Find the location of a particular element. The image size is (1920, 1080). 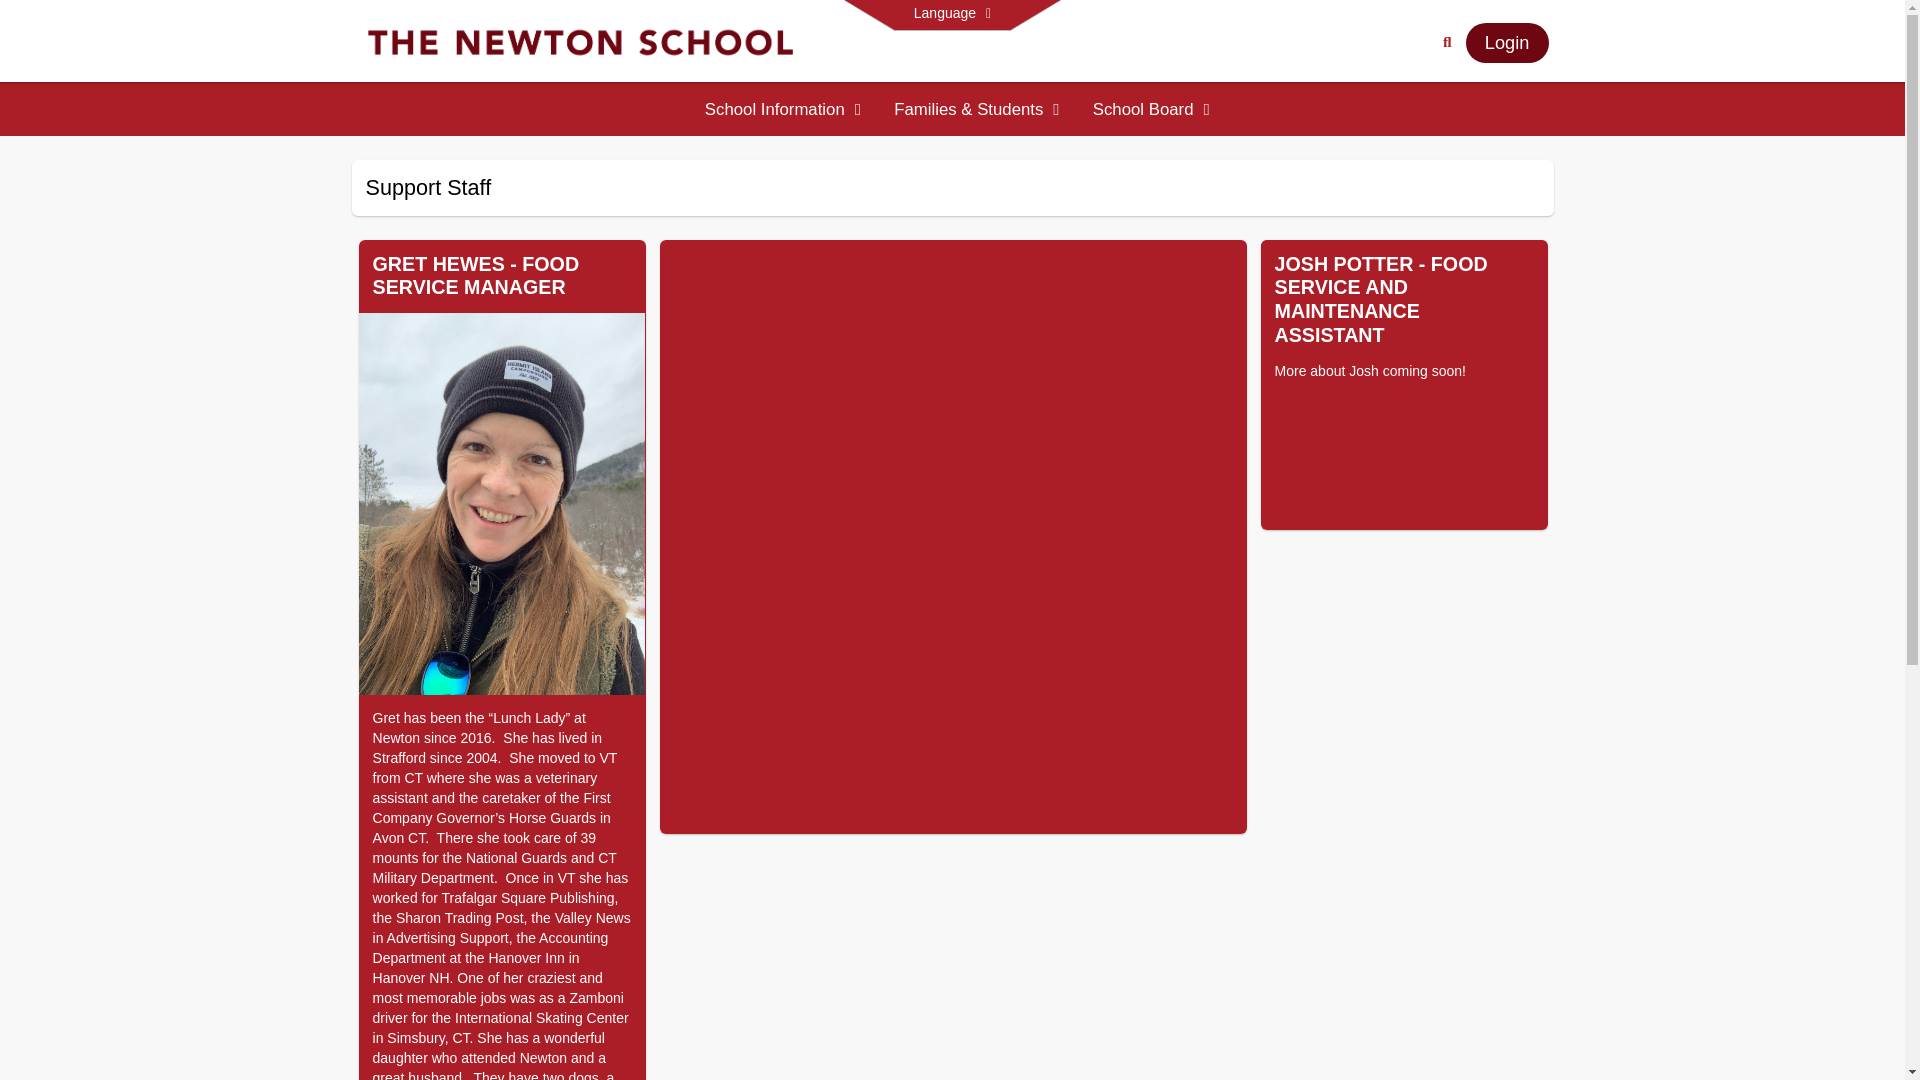

Subscribe to Organization is located at coordinates (1528, 188).